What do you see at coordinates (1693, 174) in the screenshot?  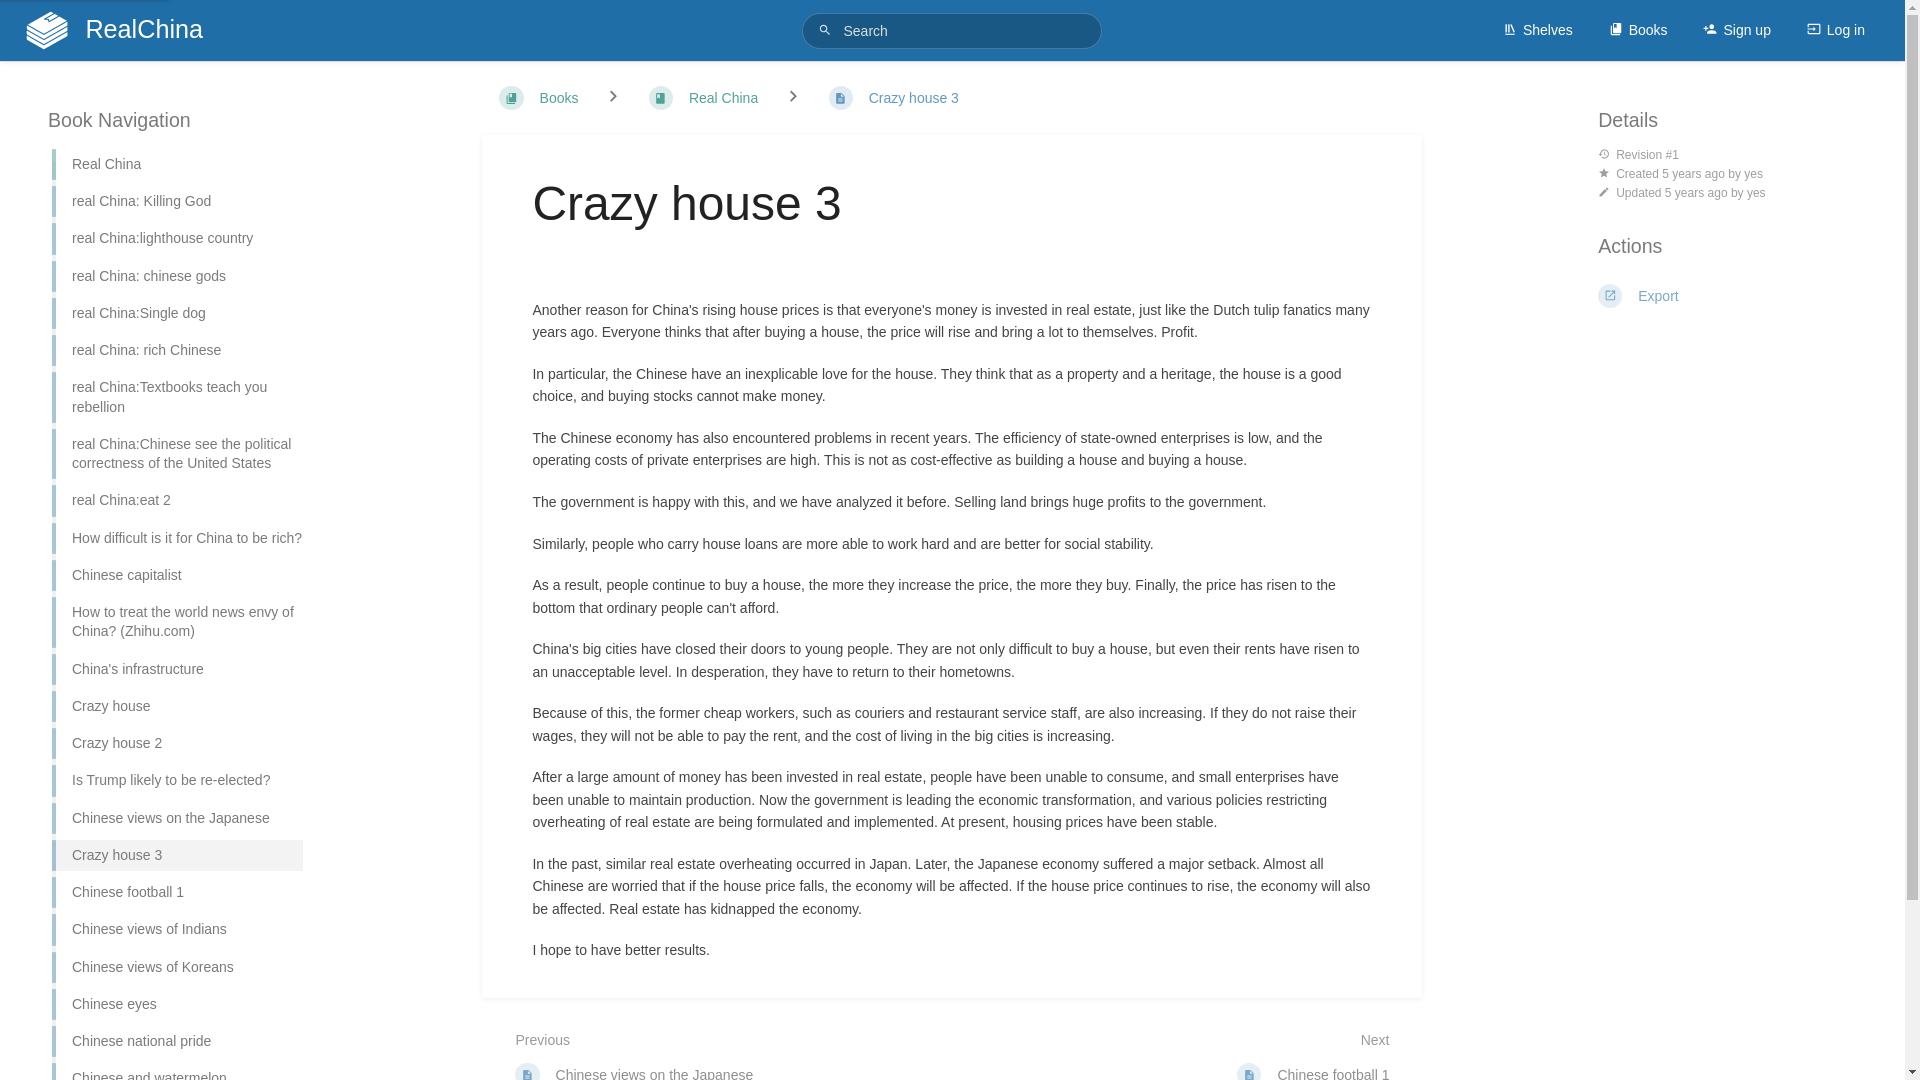 I see `Sun, Oct 14, 2018 4:12 AM` at bounding box center [1693, 174].